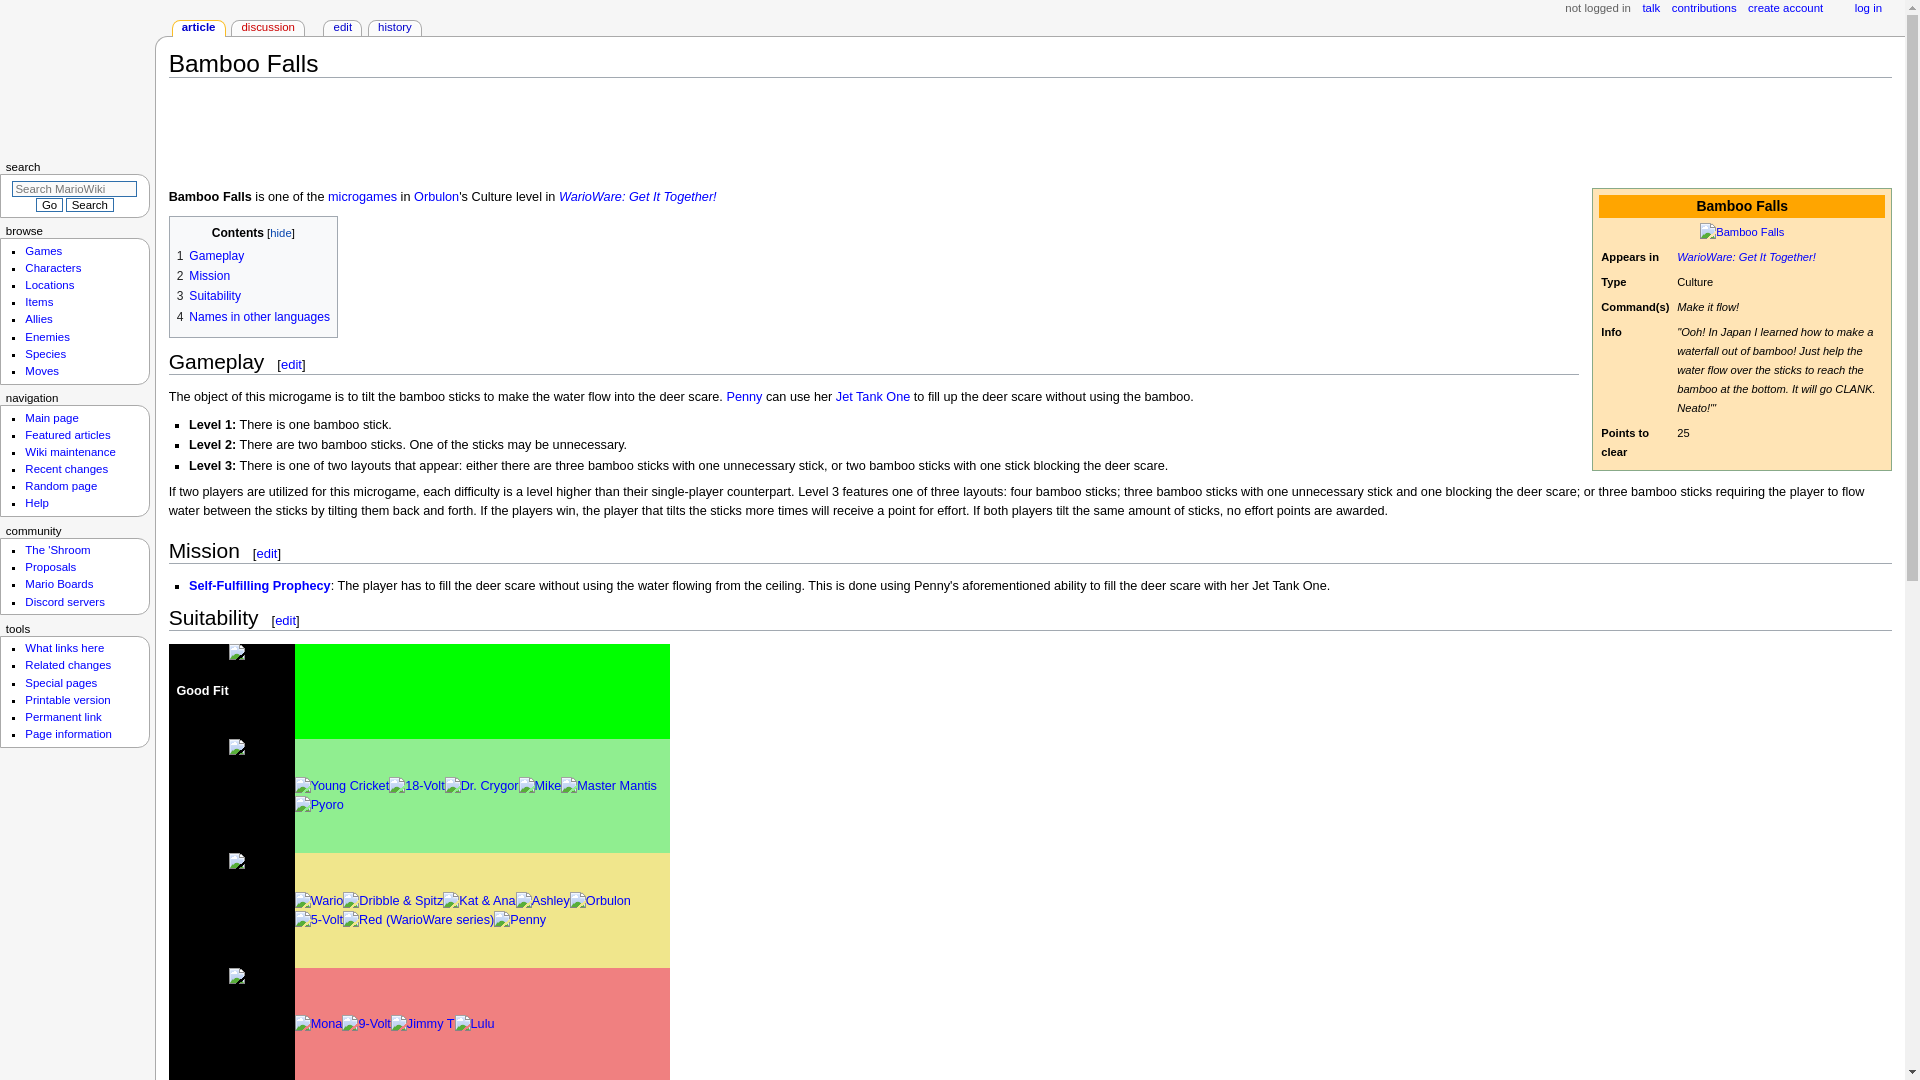 Image resolution: width=1920 pixels, height=1080 pixels. Describe the element at coordinates (1746, 256) in the screenshot. I see `WarioWare: Get It Together!` at that location.